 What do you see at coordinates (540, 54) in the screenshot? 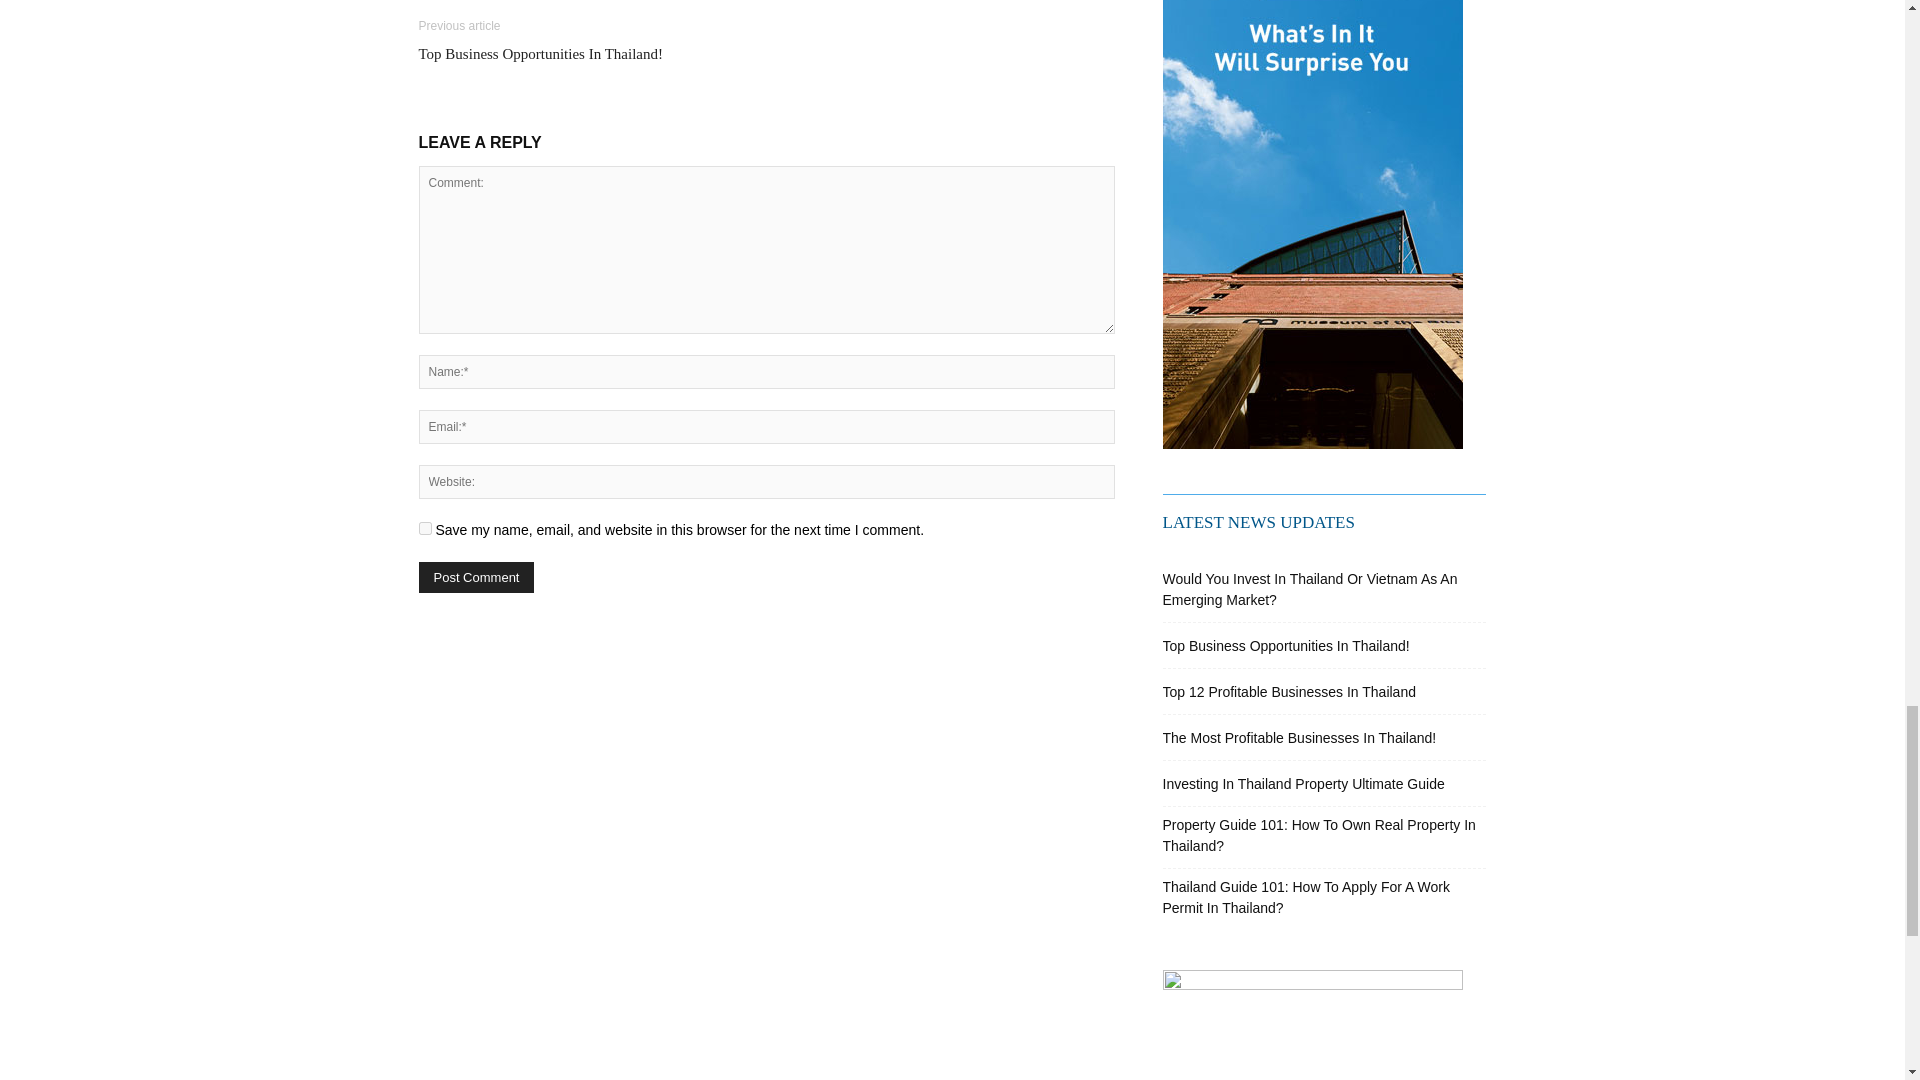
I see `Top Business Opportunities In Thailand!` at bounding box center [540, 54].